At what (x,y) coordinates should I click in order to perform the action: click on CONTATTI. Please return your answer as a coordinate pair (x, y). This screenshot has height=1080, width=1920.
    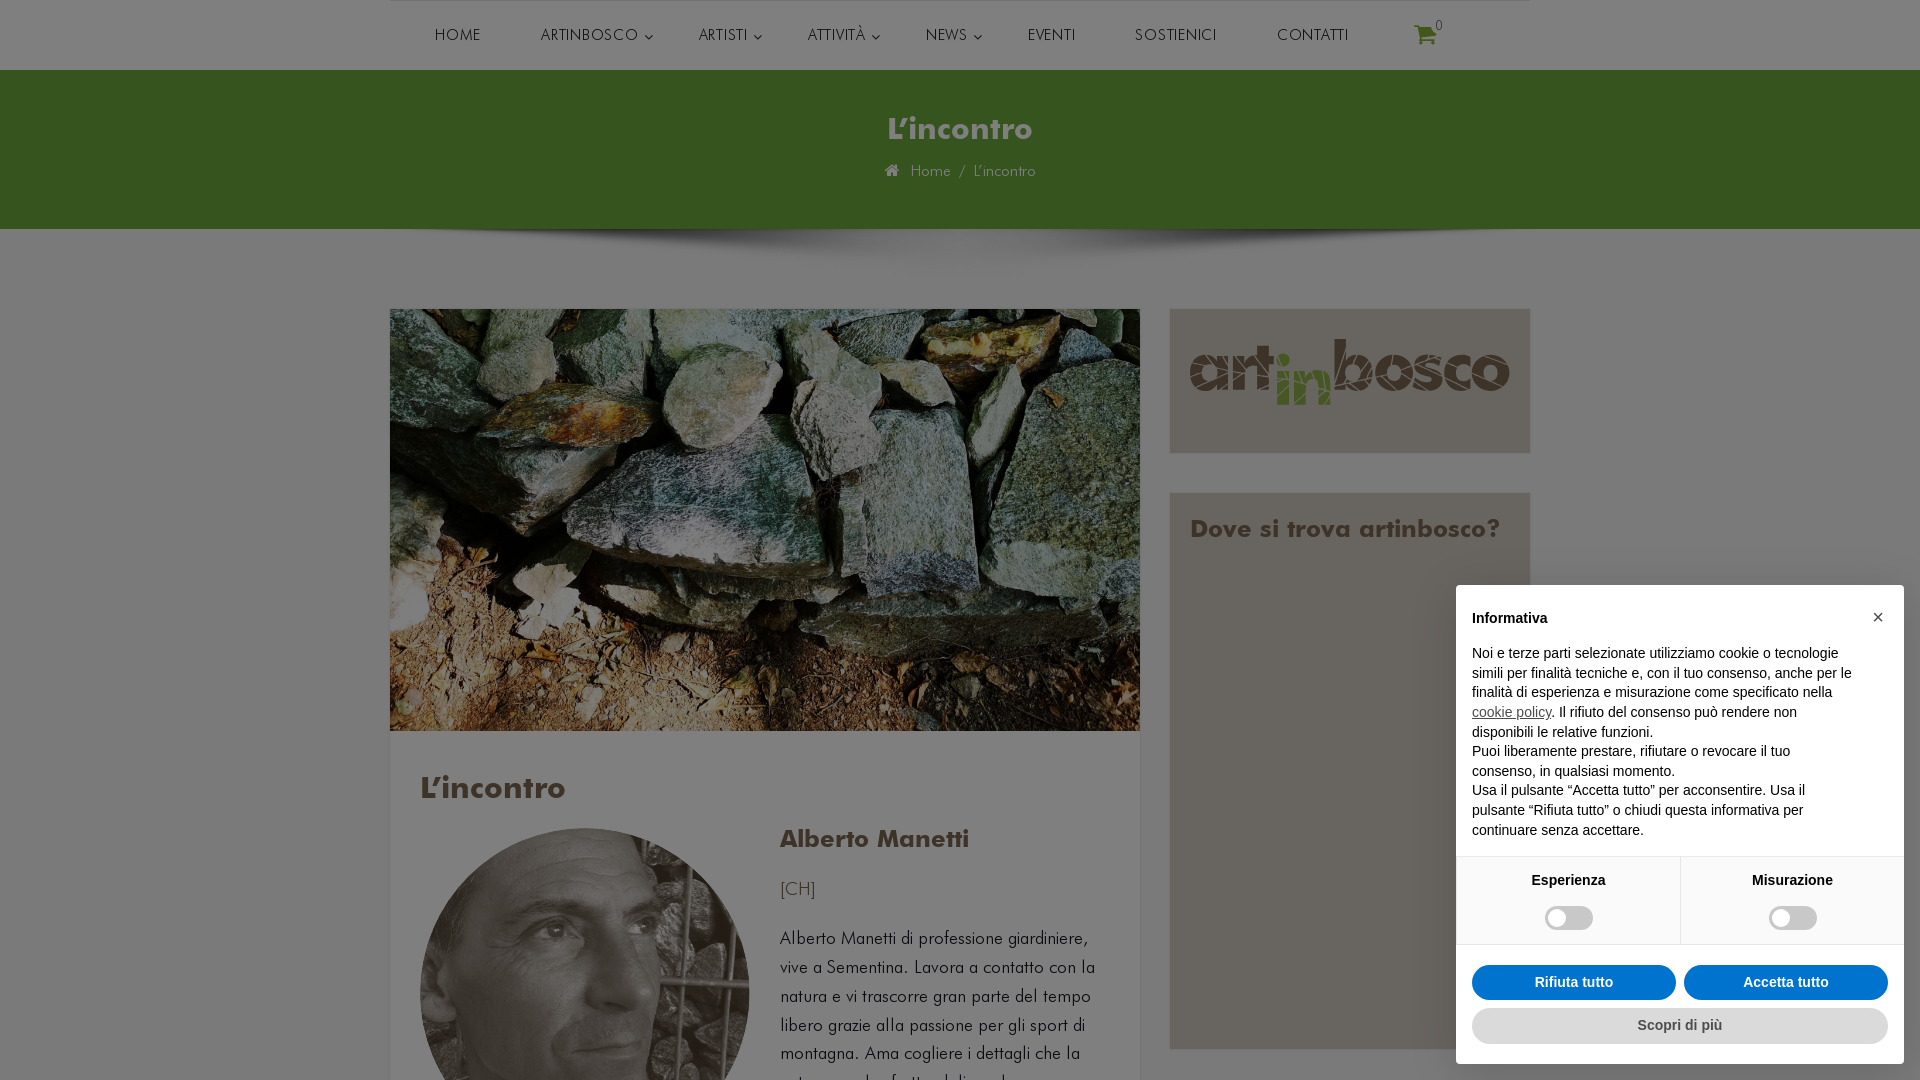
    Looking at the image, I should click on (1313, 36).